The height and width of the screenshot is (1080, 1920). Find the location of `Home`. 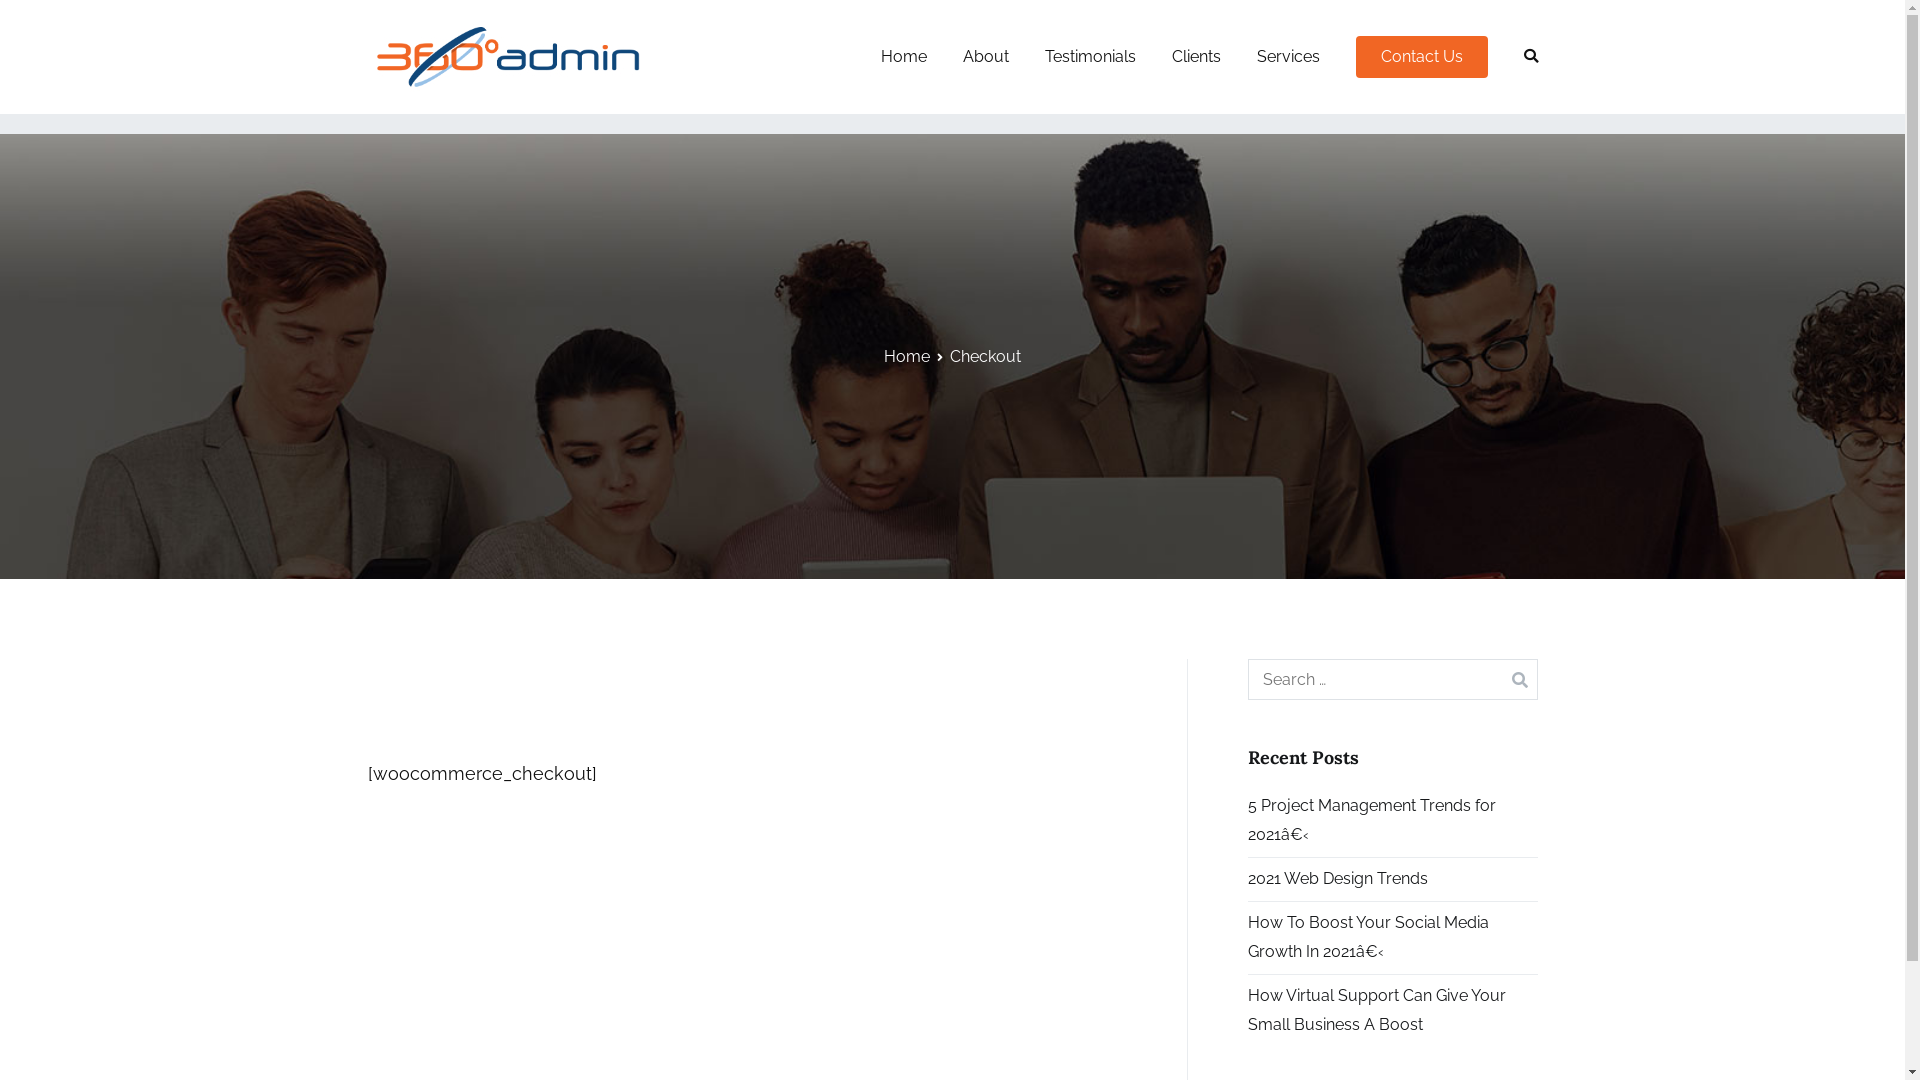

Home is located at coordinates (907, 356).